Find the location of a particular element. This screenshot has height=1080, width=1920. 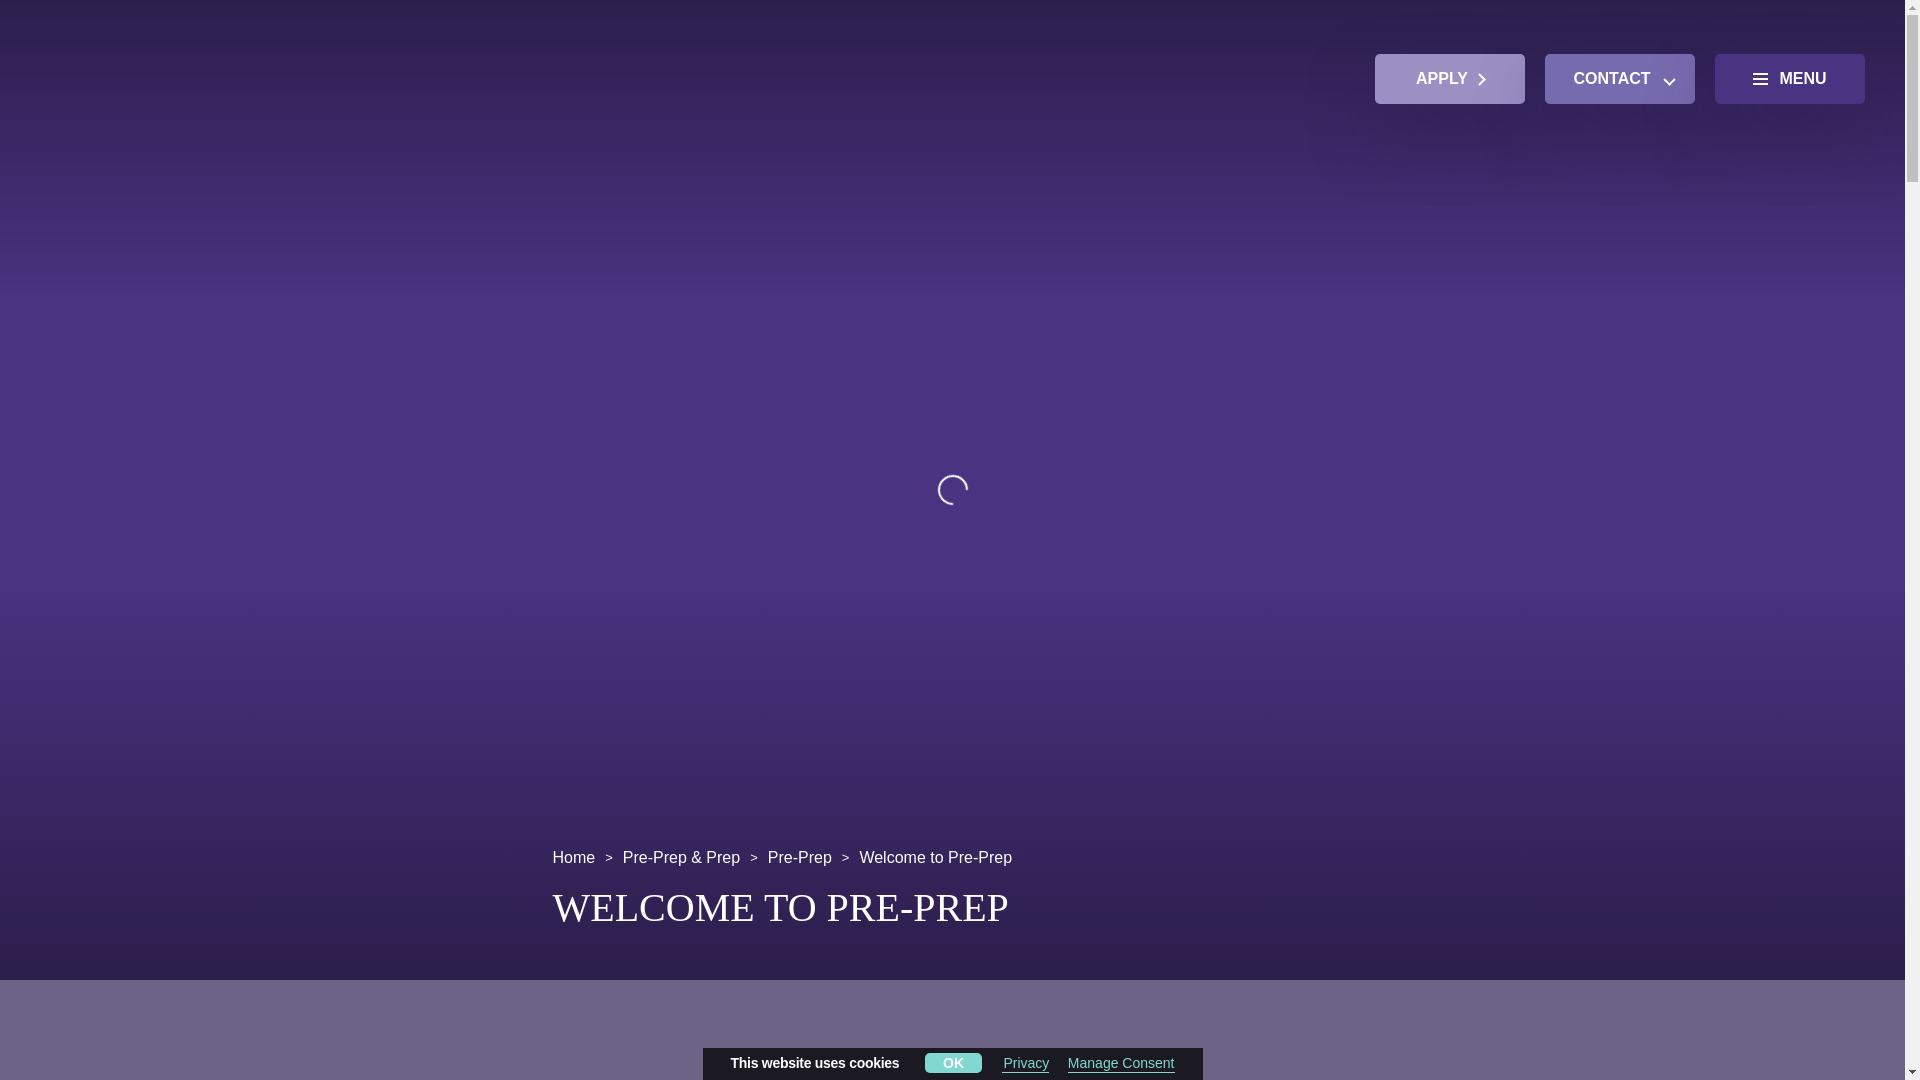

CONTACT is located at coordinates (1620, 78).